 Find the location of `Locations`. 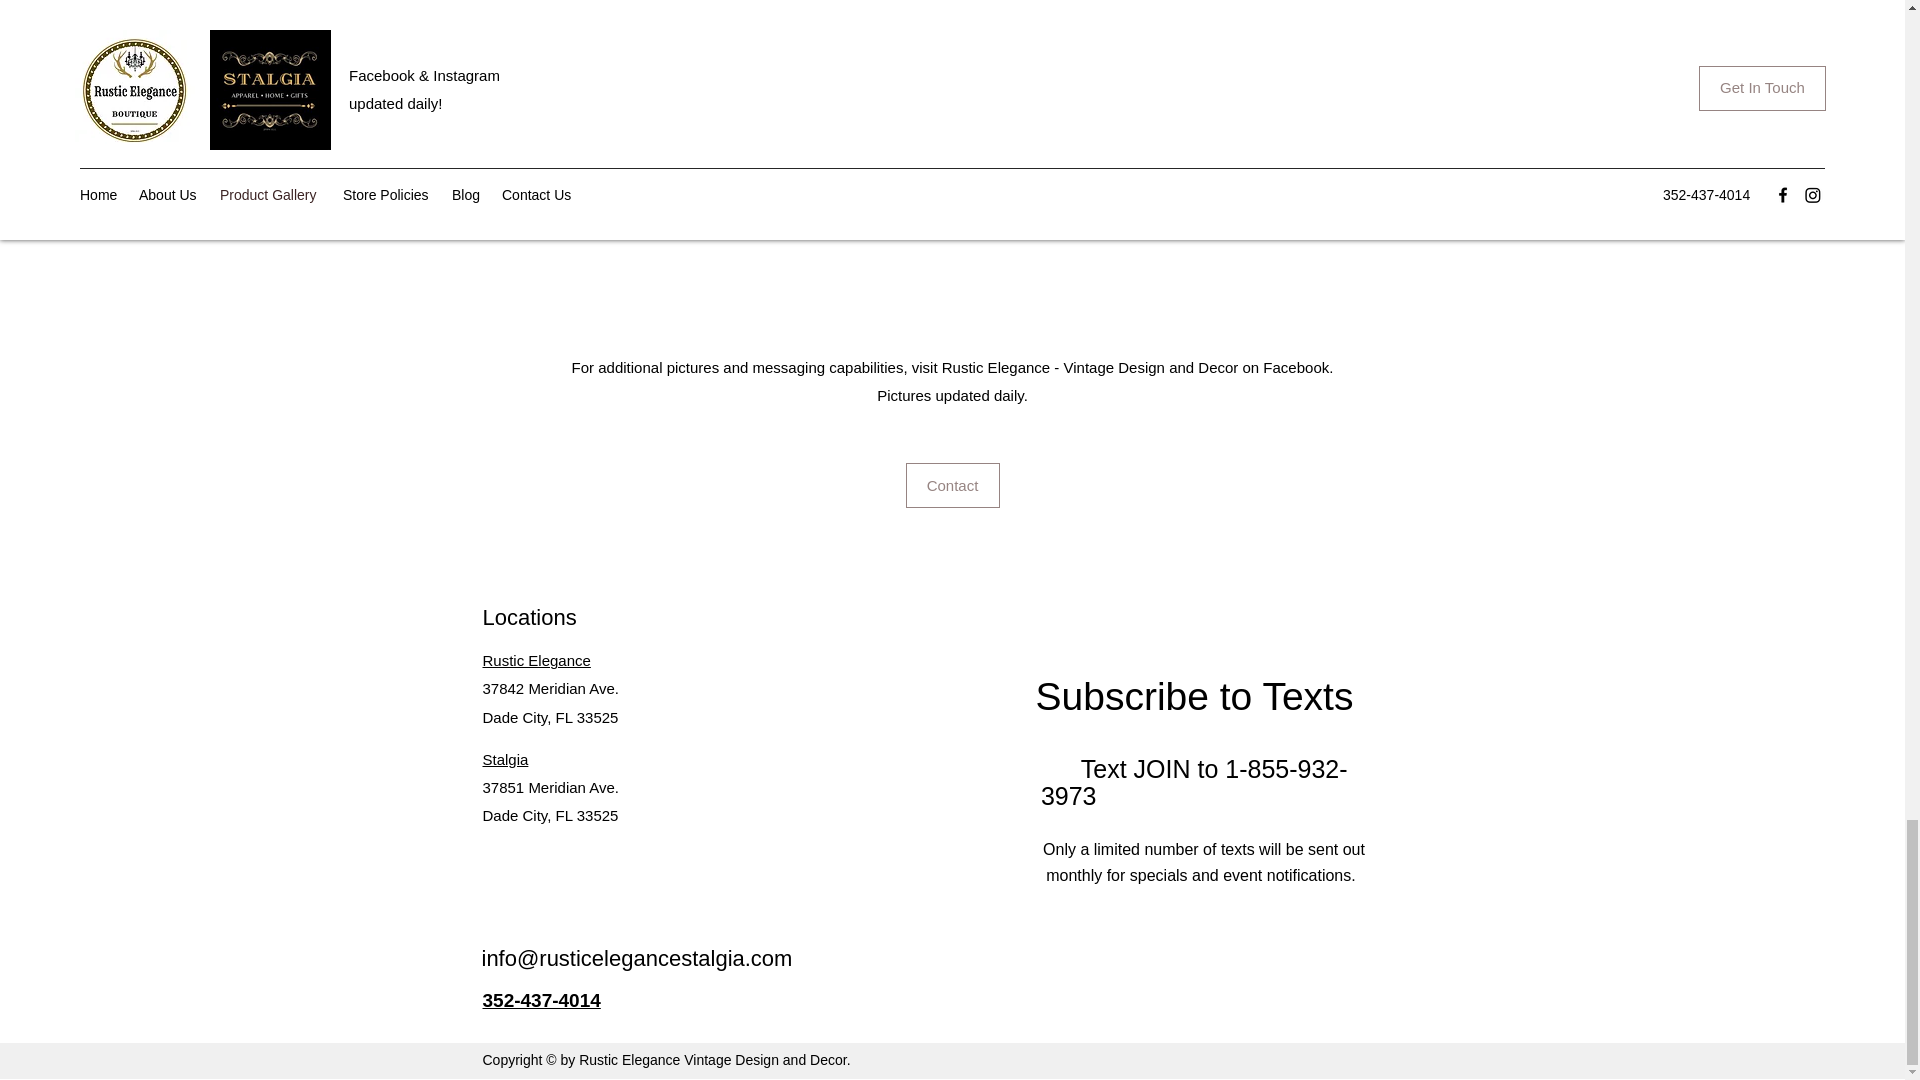

Locations is located at coordinates (528, 616).